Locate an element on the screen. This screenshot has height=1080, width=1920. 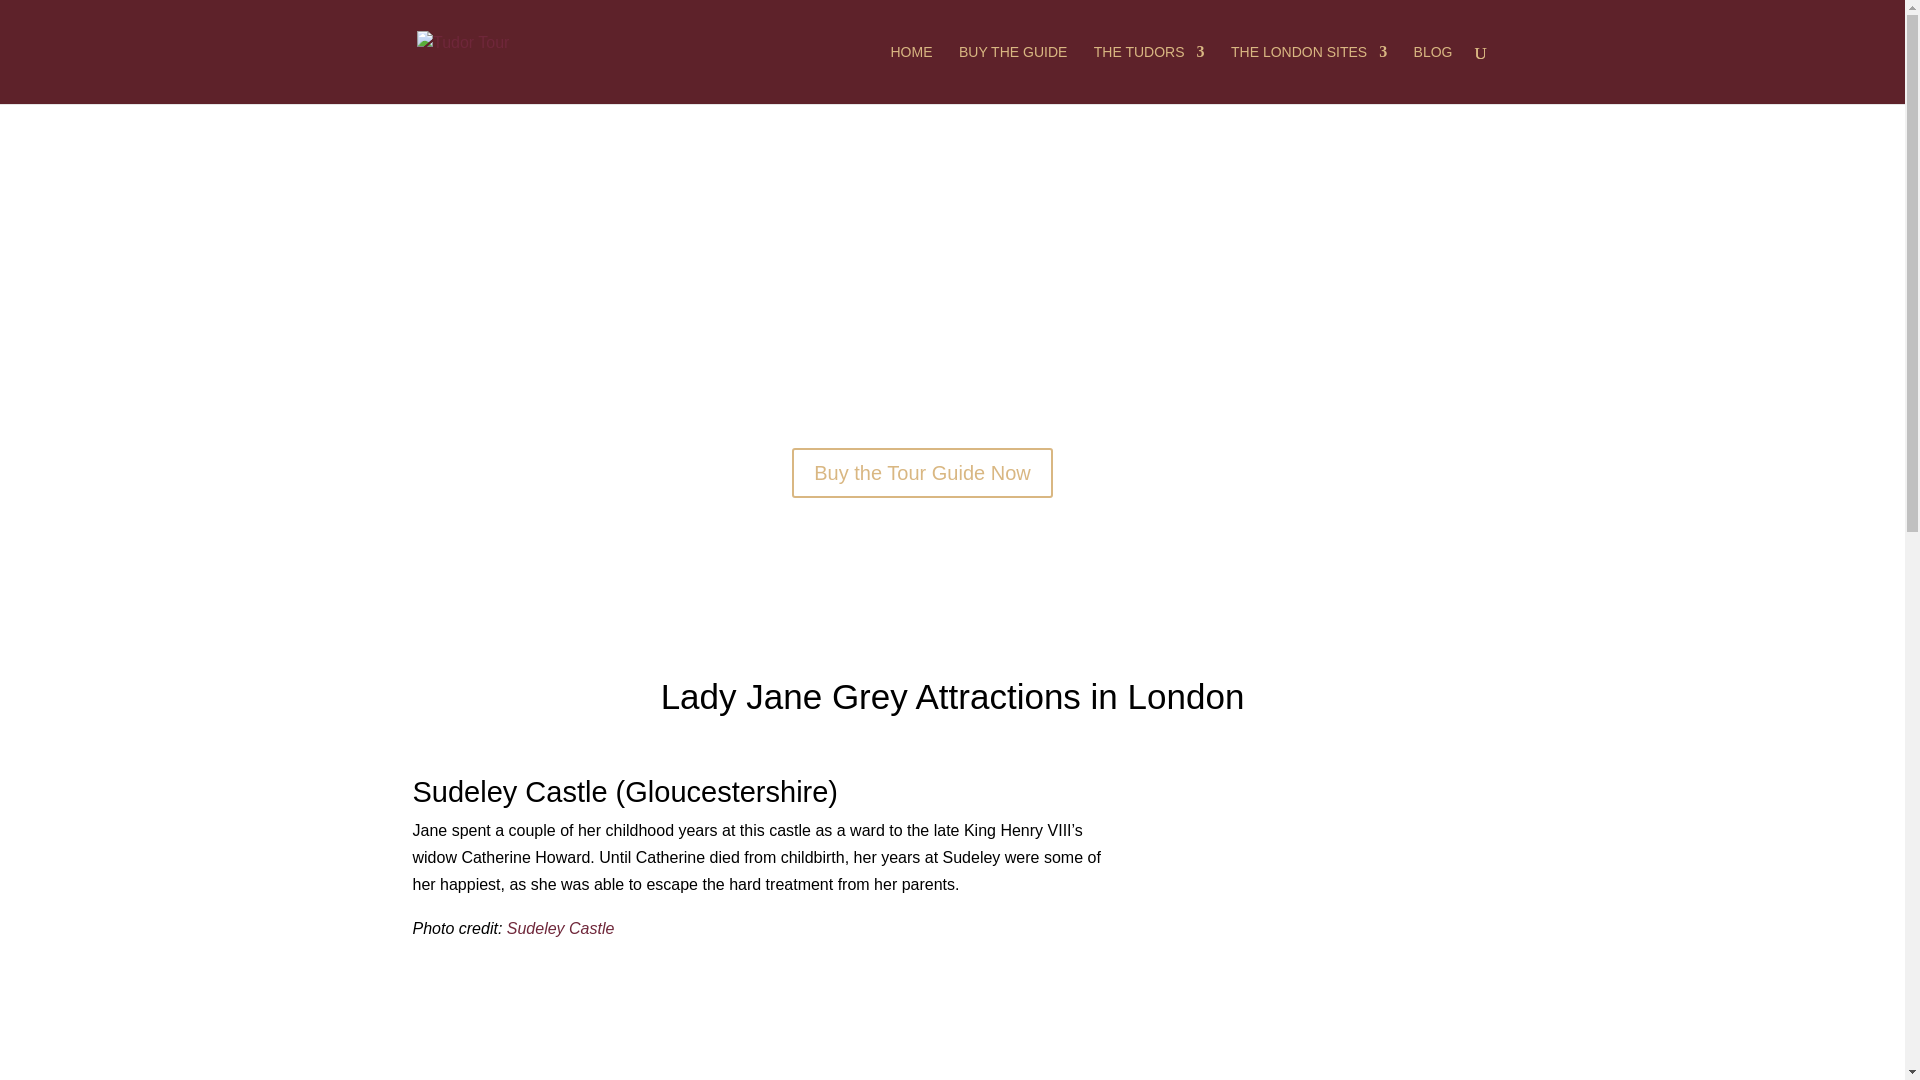
BUY THE GUIDE is located at coordinates (1012, 74).